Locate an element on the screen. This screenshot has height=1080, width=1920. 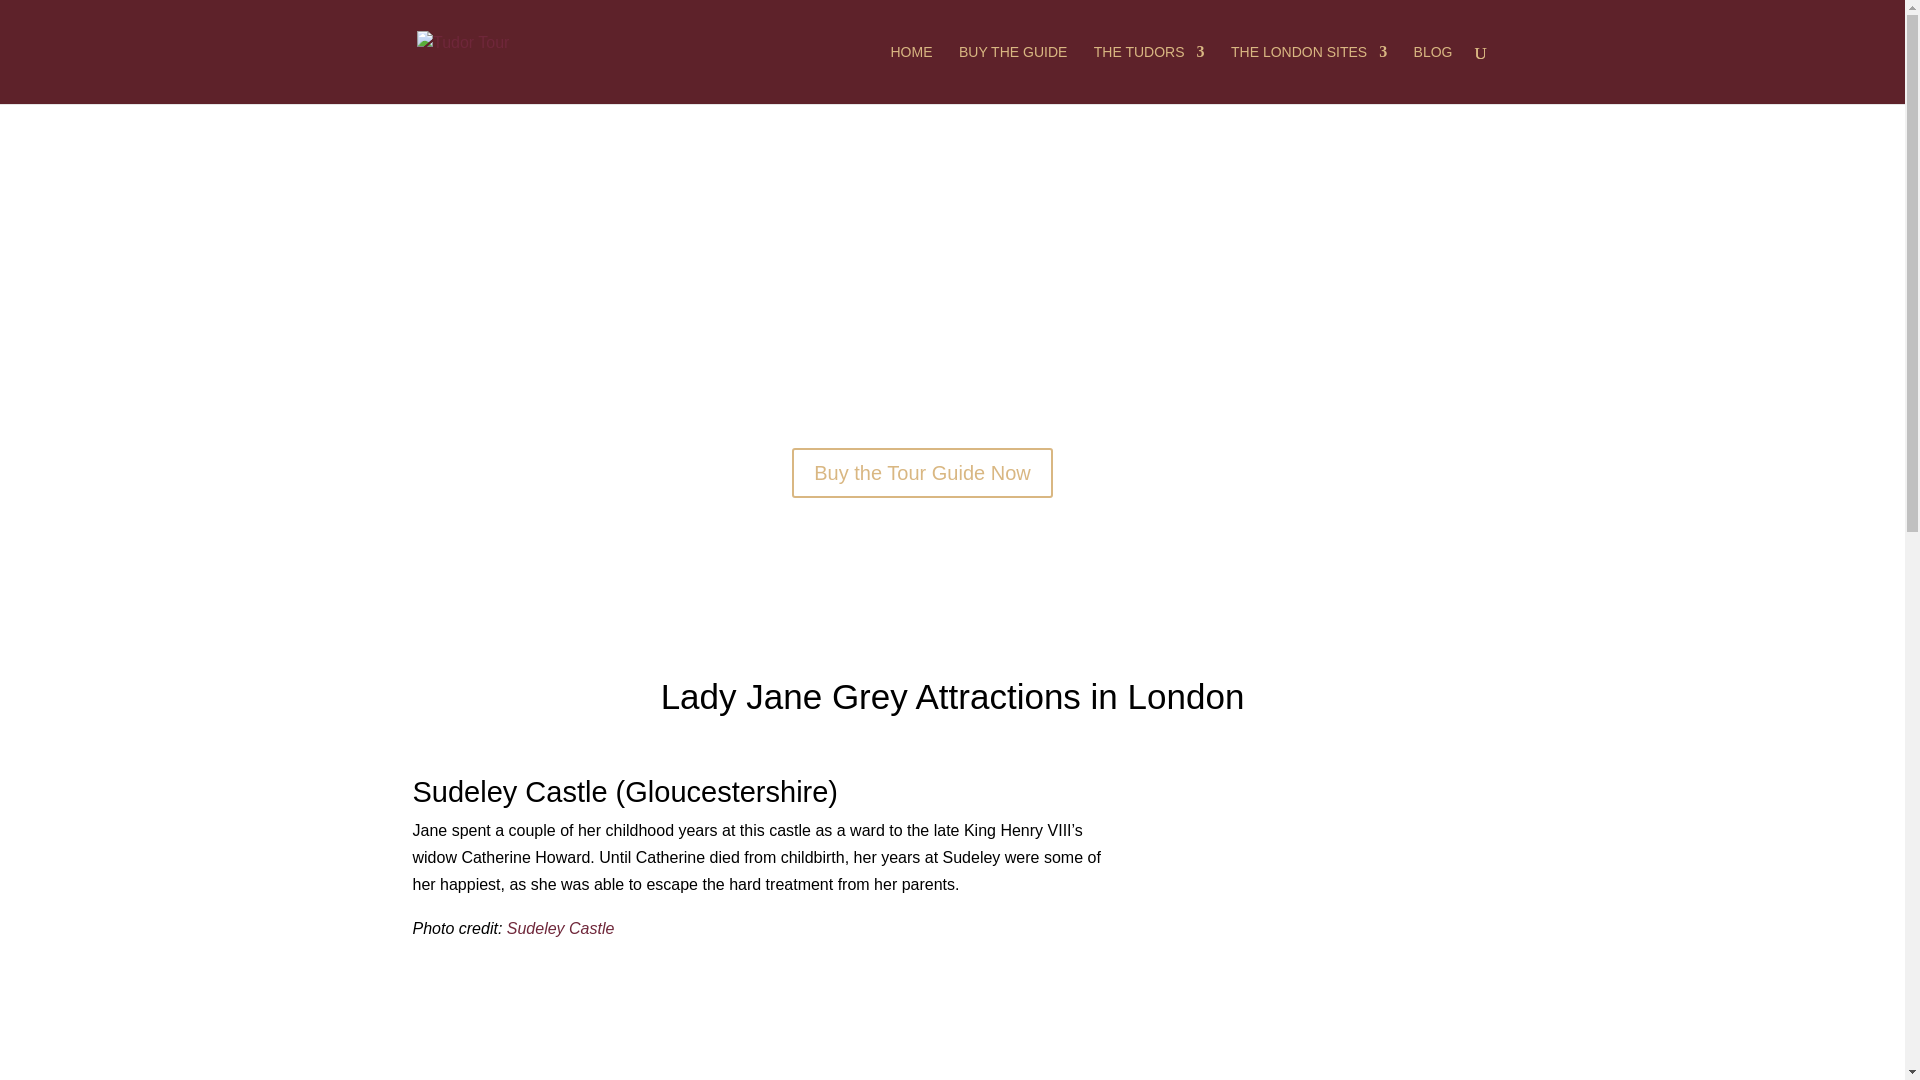
BUY THE GUIDE is located at coordinates (1012, 74).